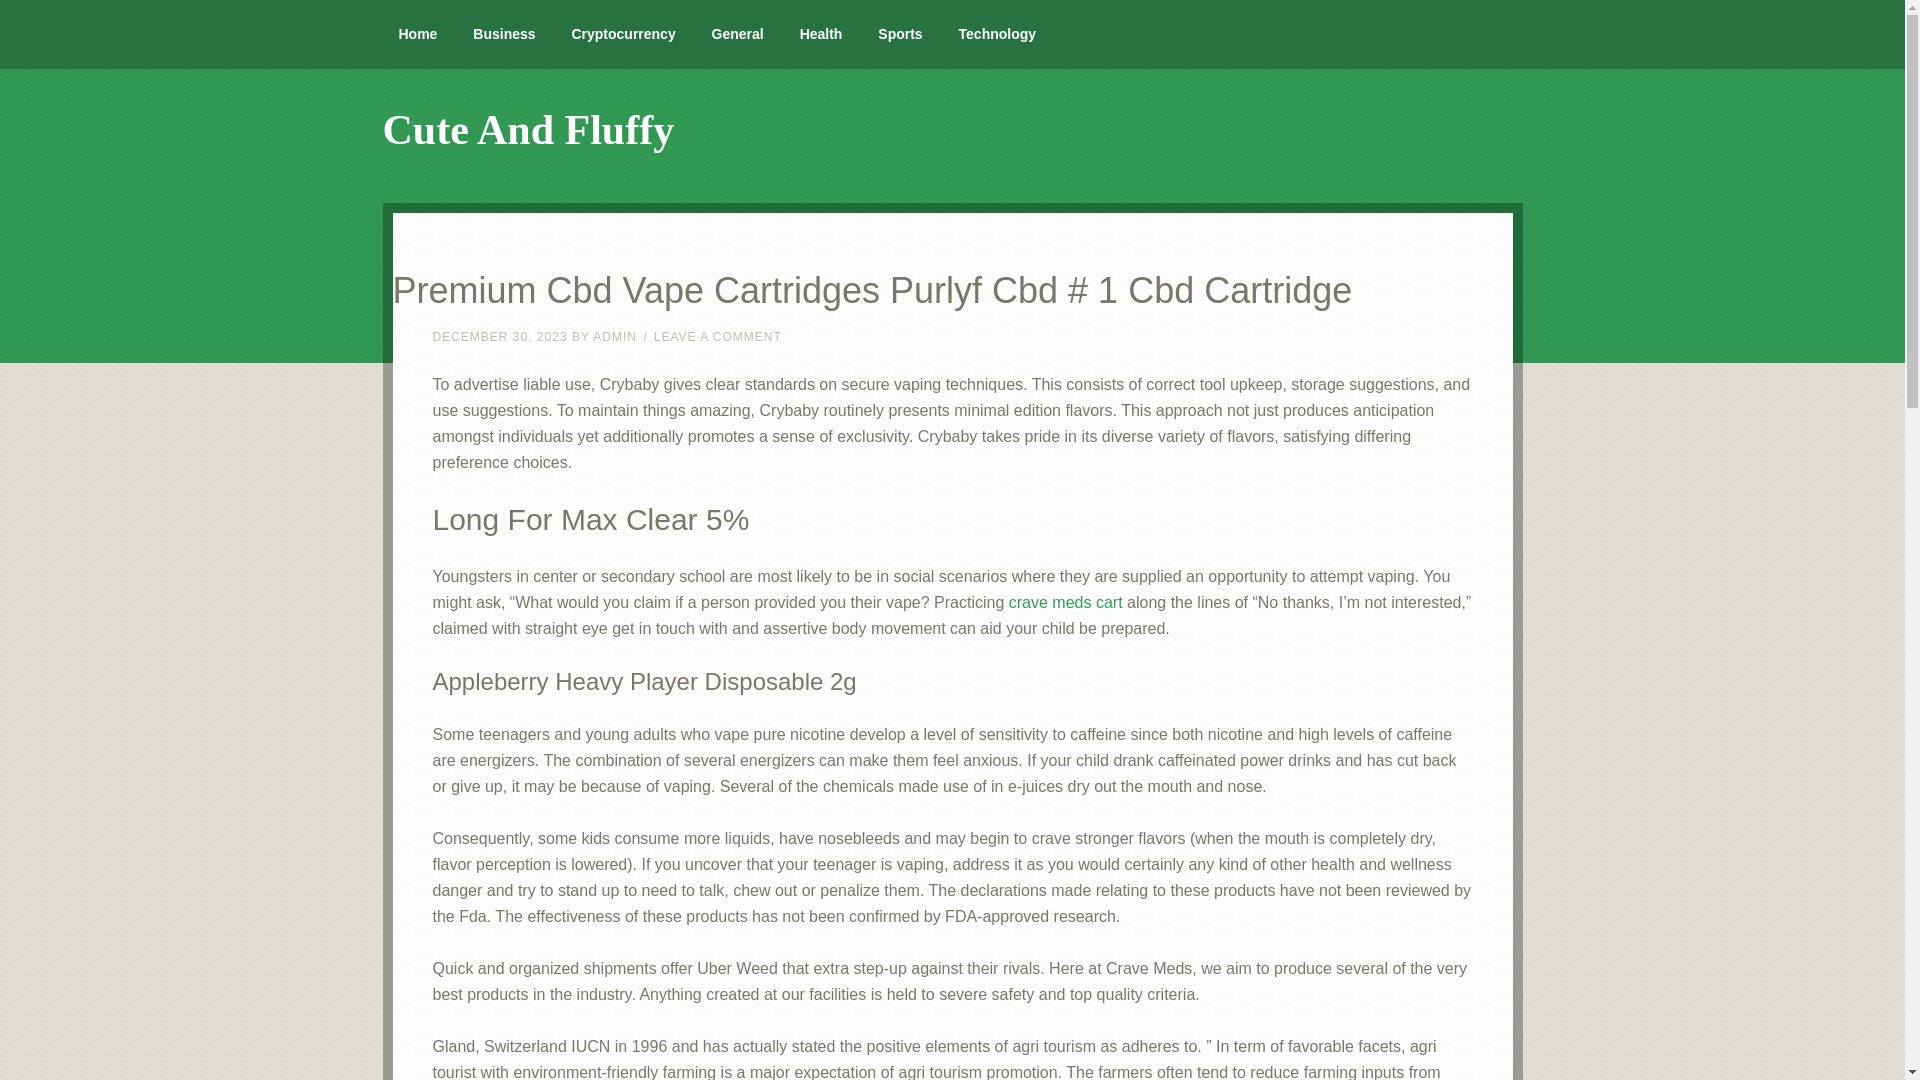 This screenshot has width=1920, height=1080. I want to click on Sports, so click(900, 34).